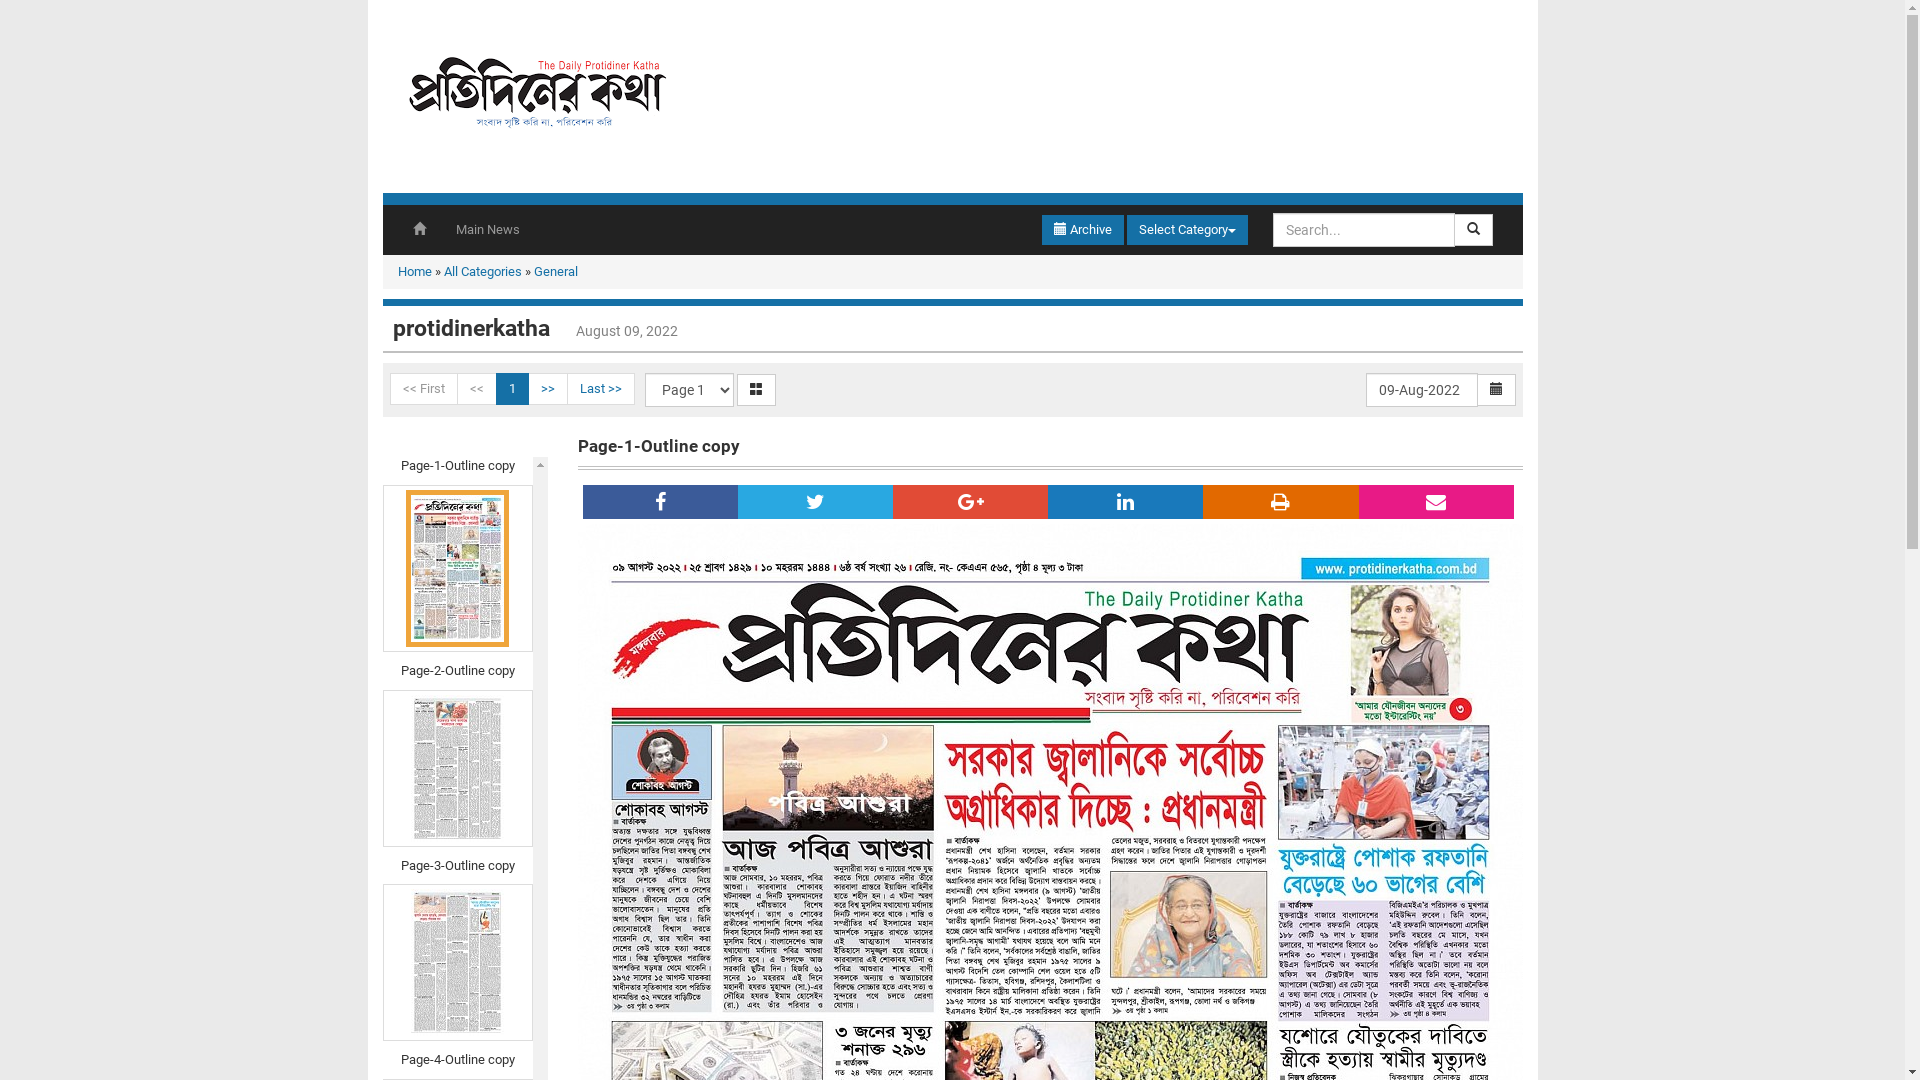 The image size is (1920, 1080). Describe the element at coordinates (487, 230) in the screenshot. I see `Main News` at that location.